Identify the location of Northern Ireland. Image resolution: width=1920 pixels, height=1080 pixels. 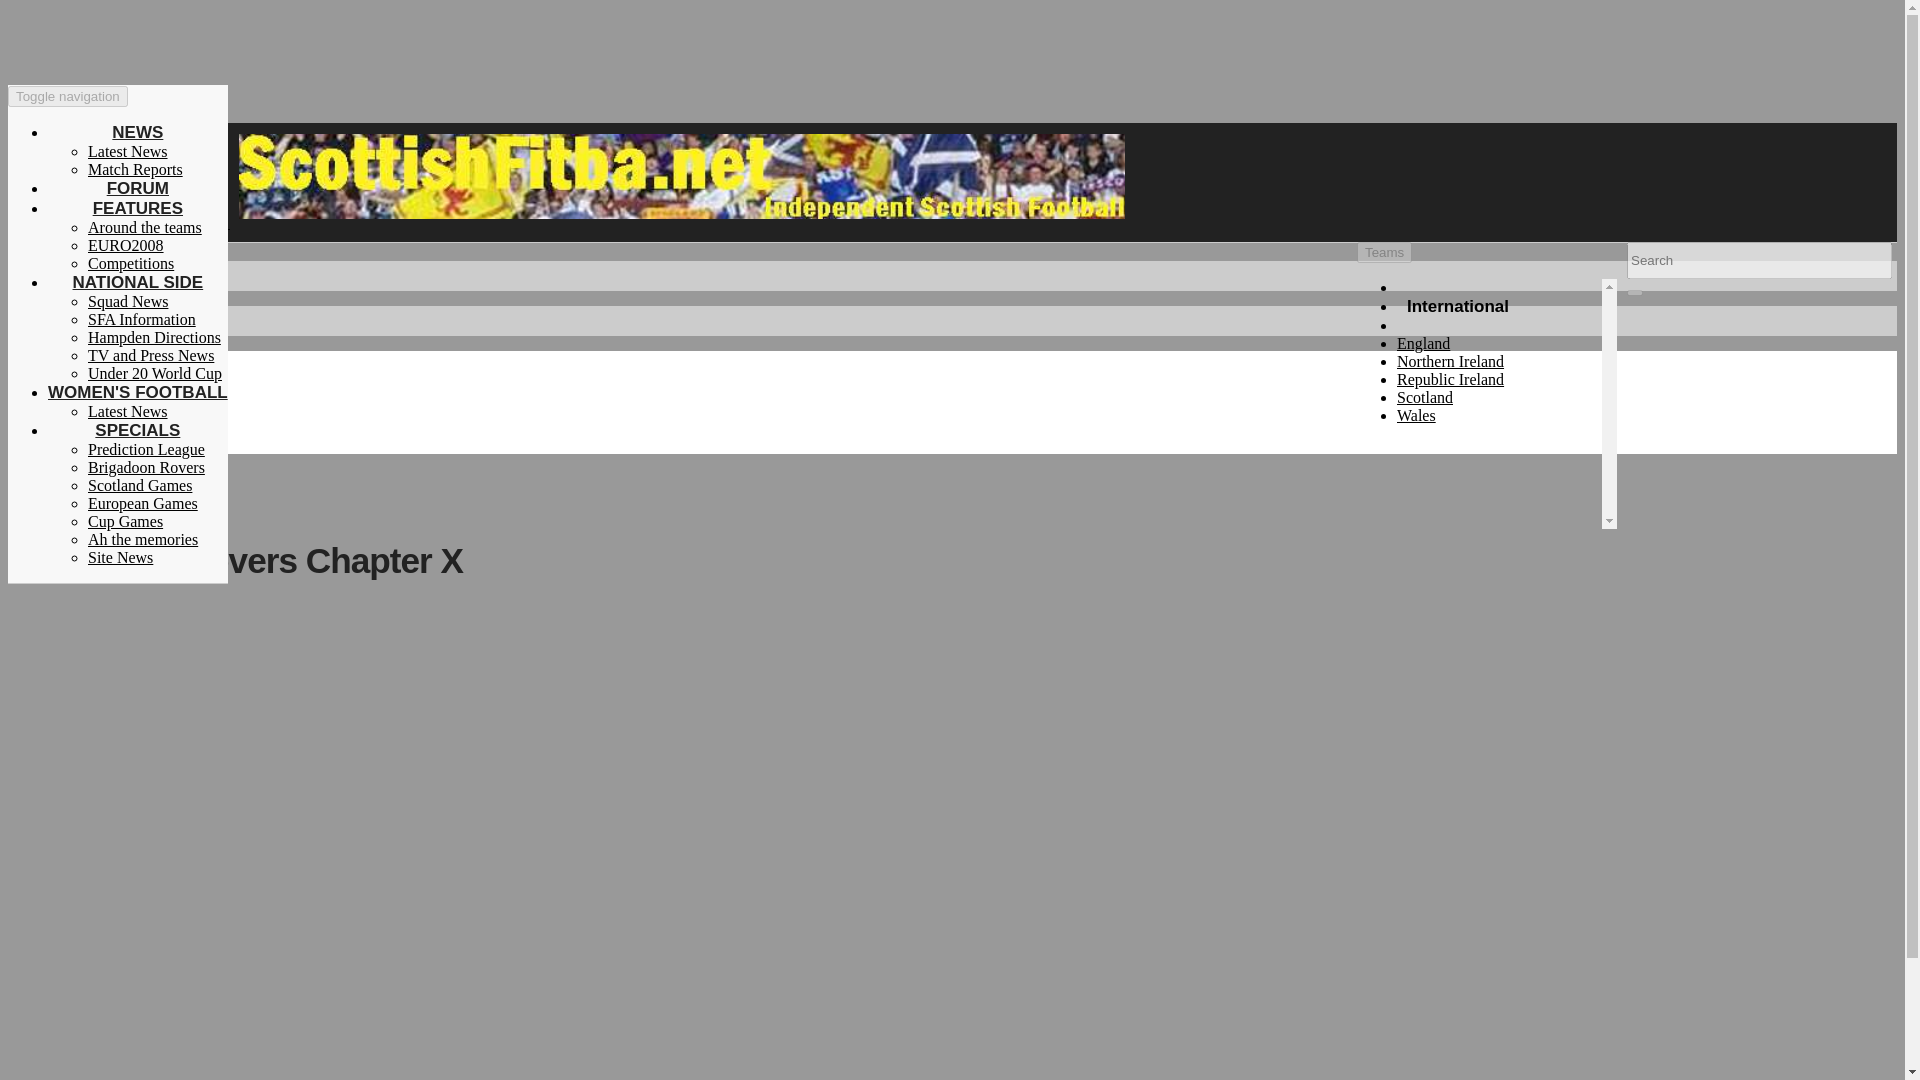
(1450, 362).